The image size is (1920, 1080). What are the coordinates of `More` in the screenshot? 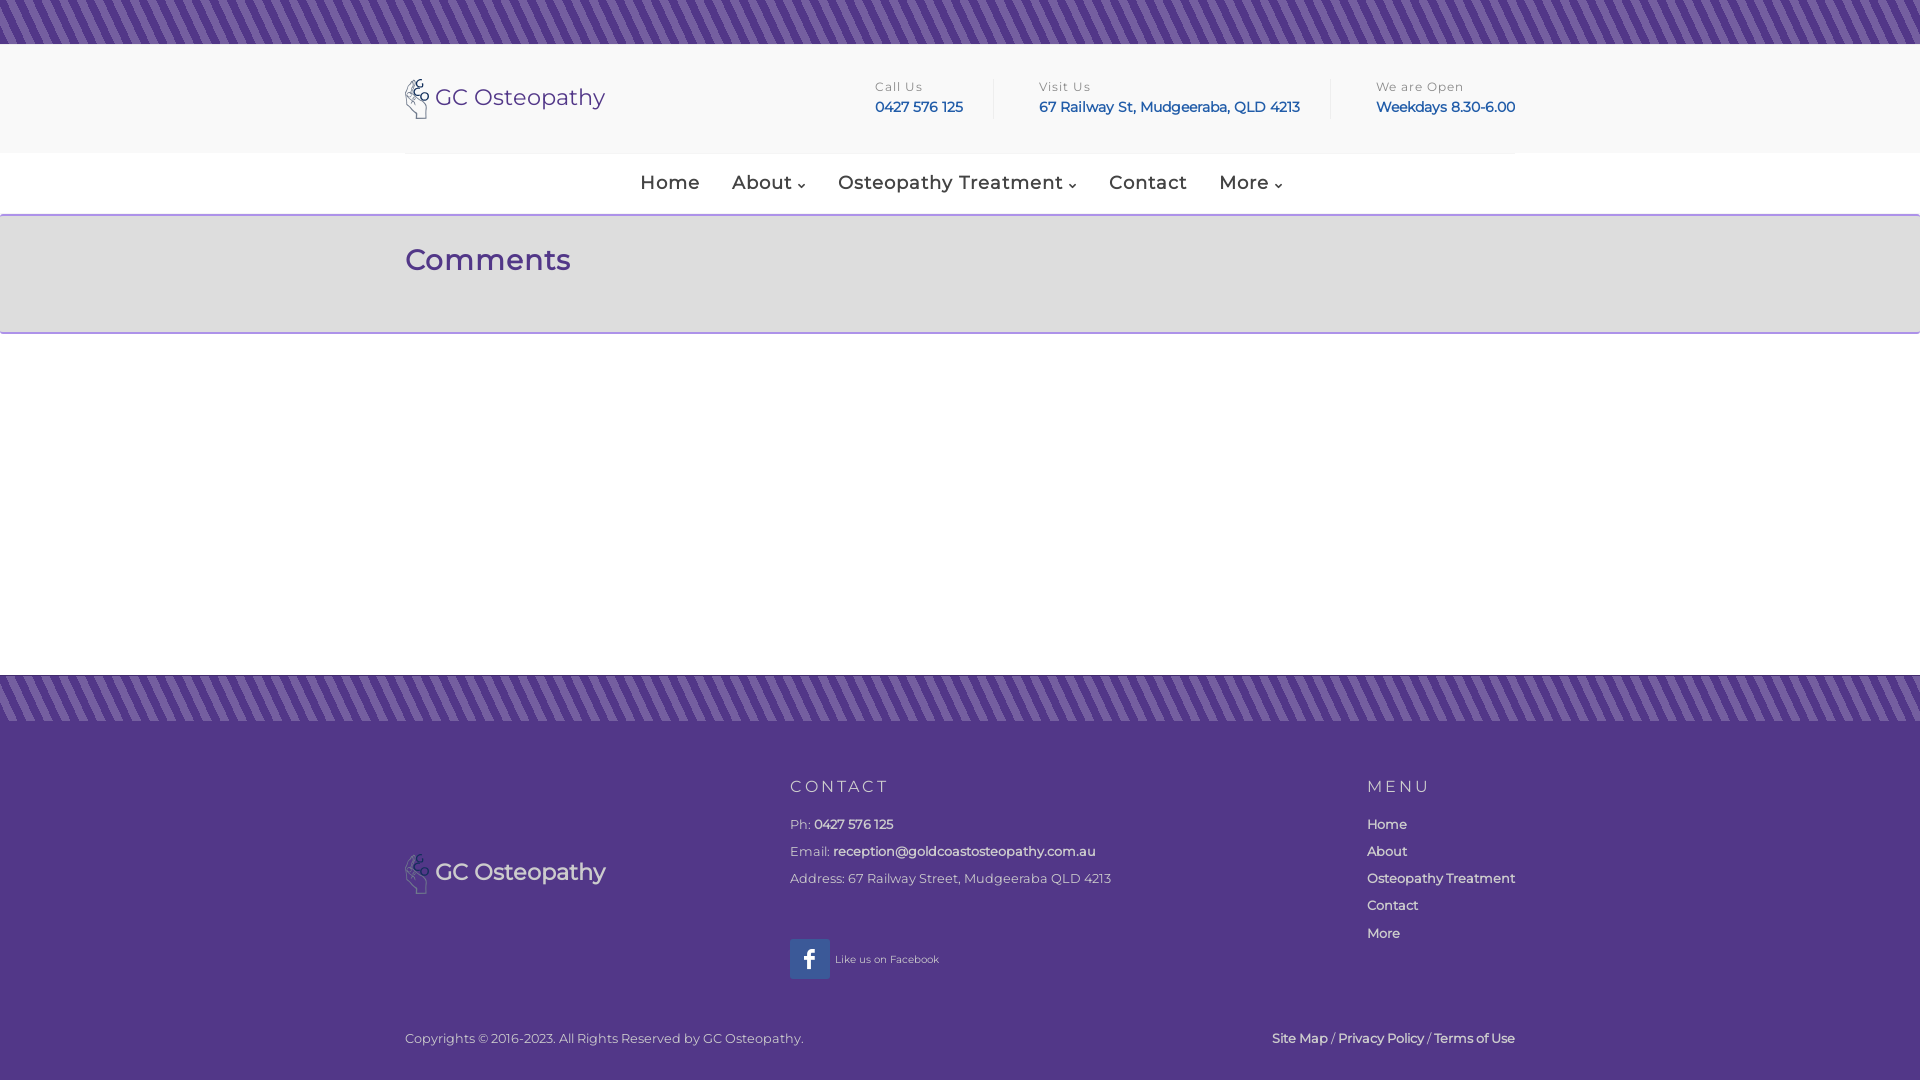 It's located at (1251, 184).